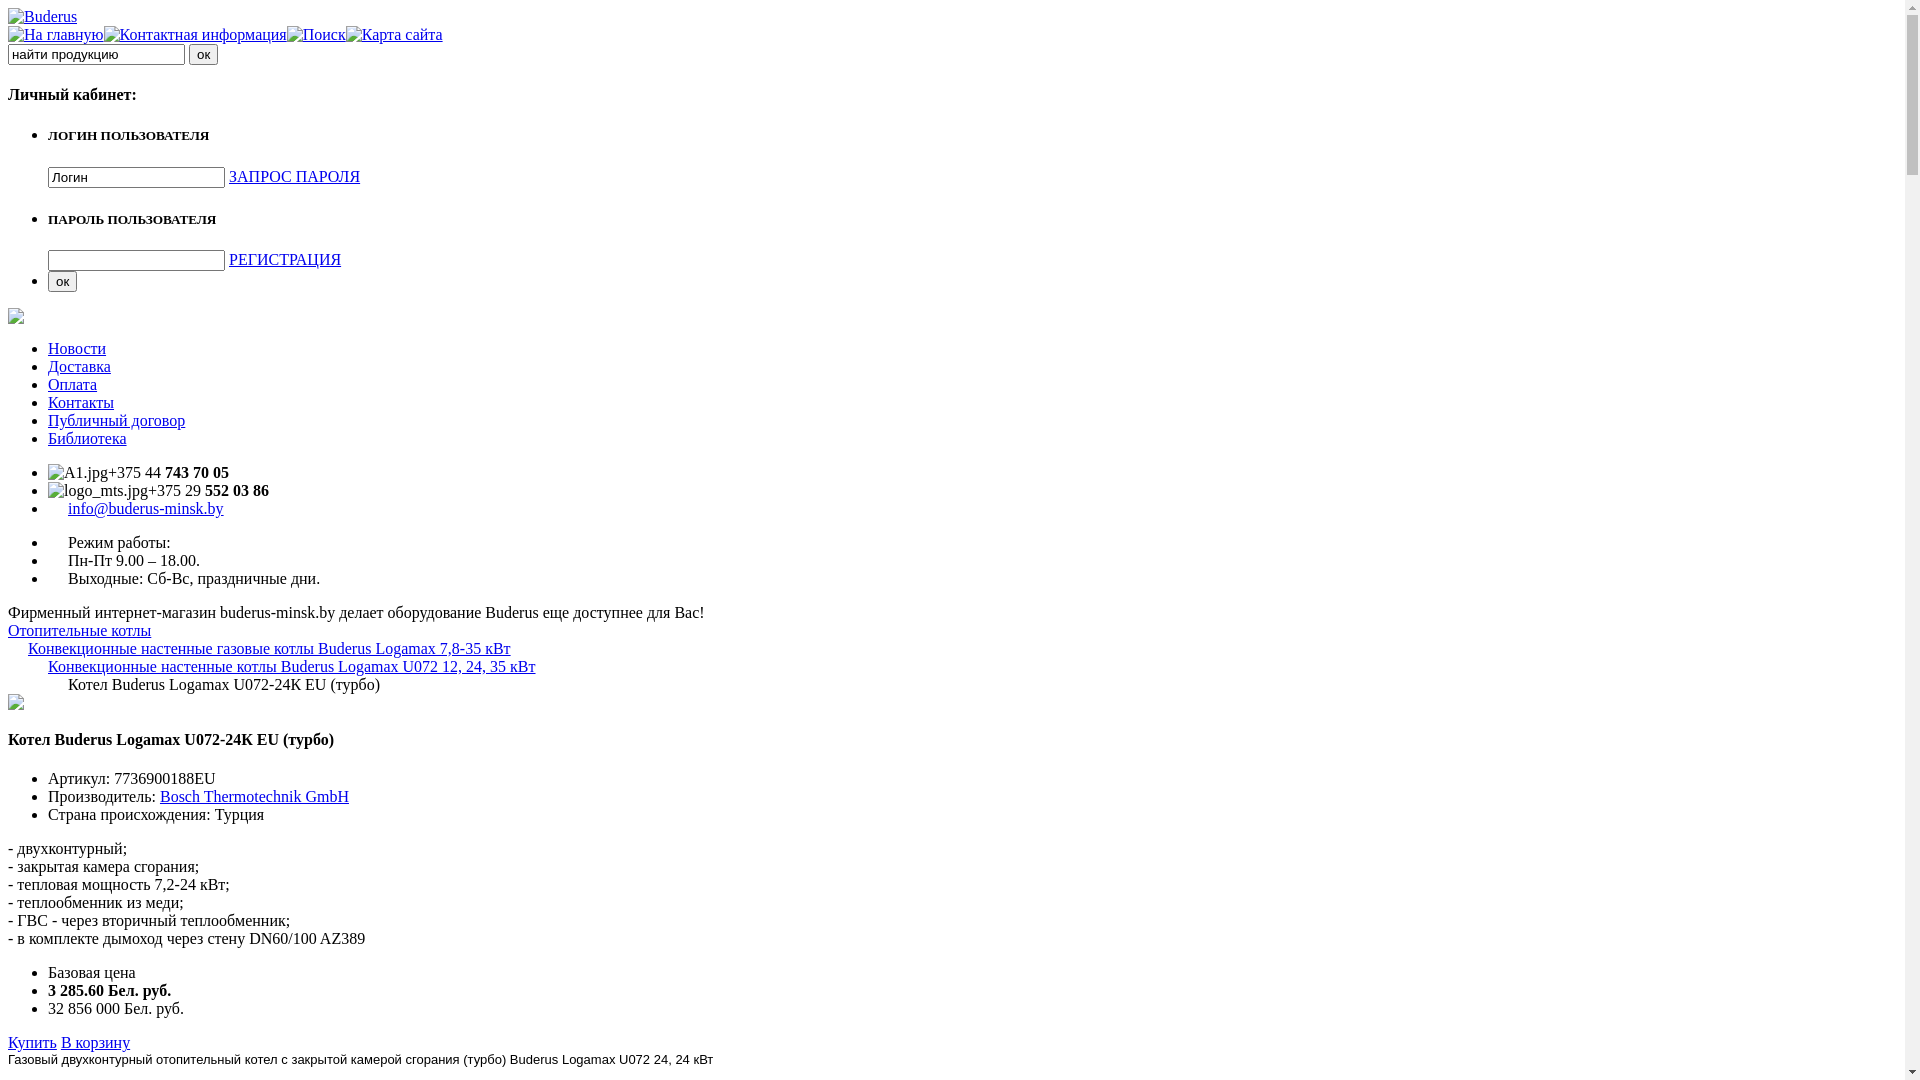  What do you see at coordinates (42, 16) in the screenshot?
I see `Buderus` at bounding box center [42, 16].